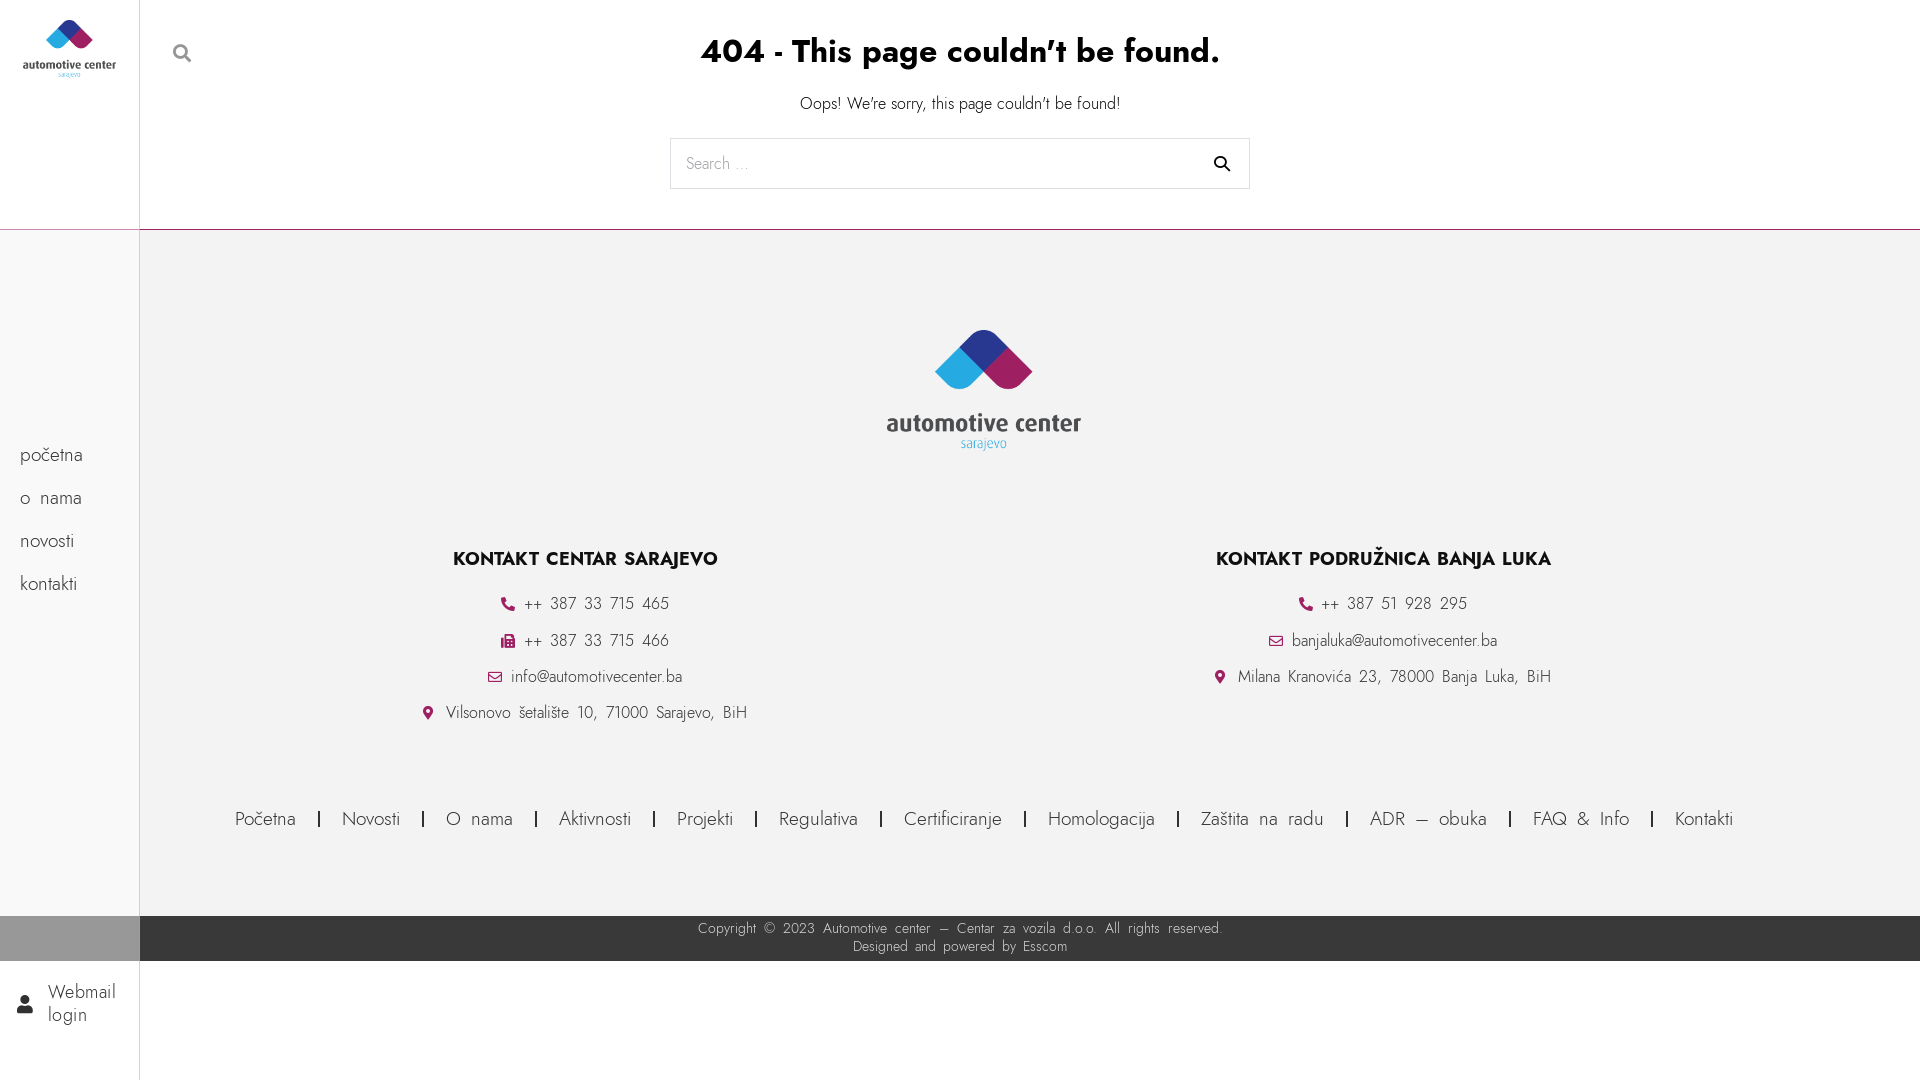 This screenshot has width=1920, height=1080. I want to click on FAQ & Info, so click(1581, 819).